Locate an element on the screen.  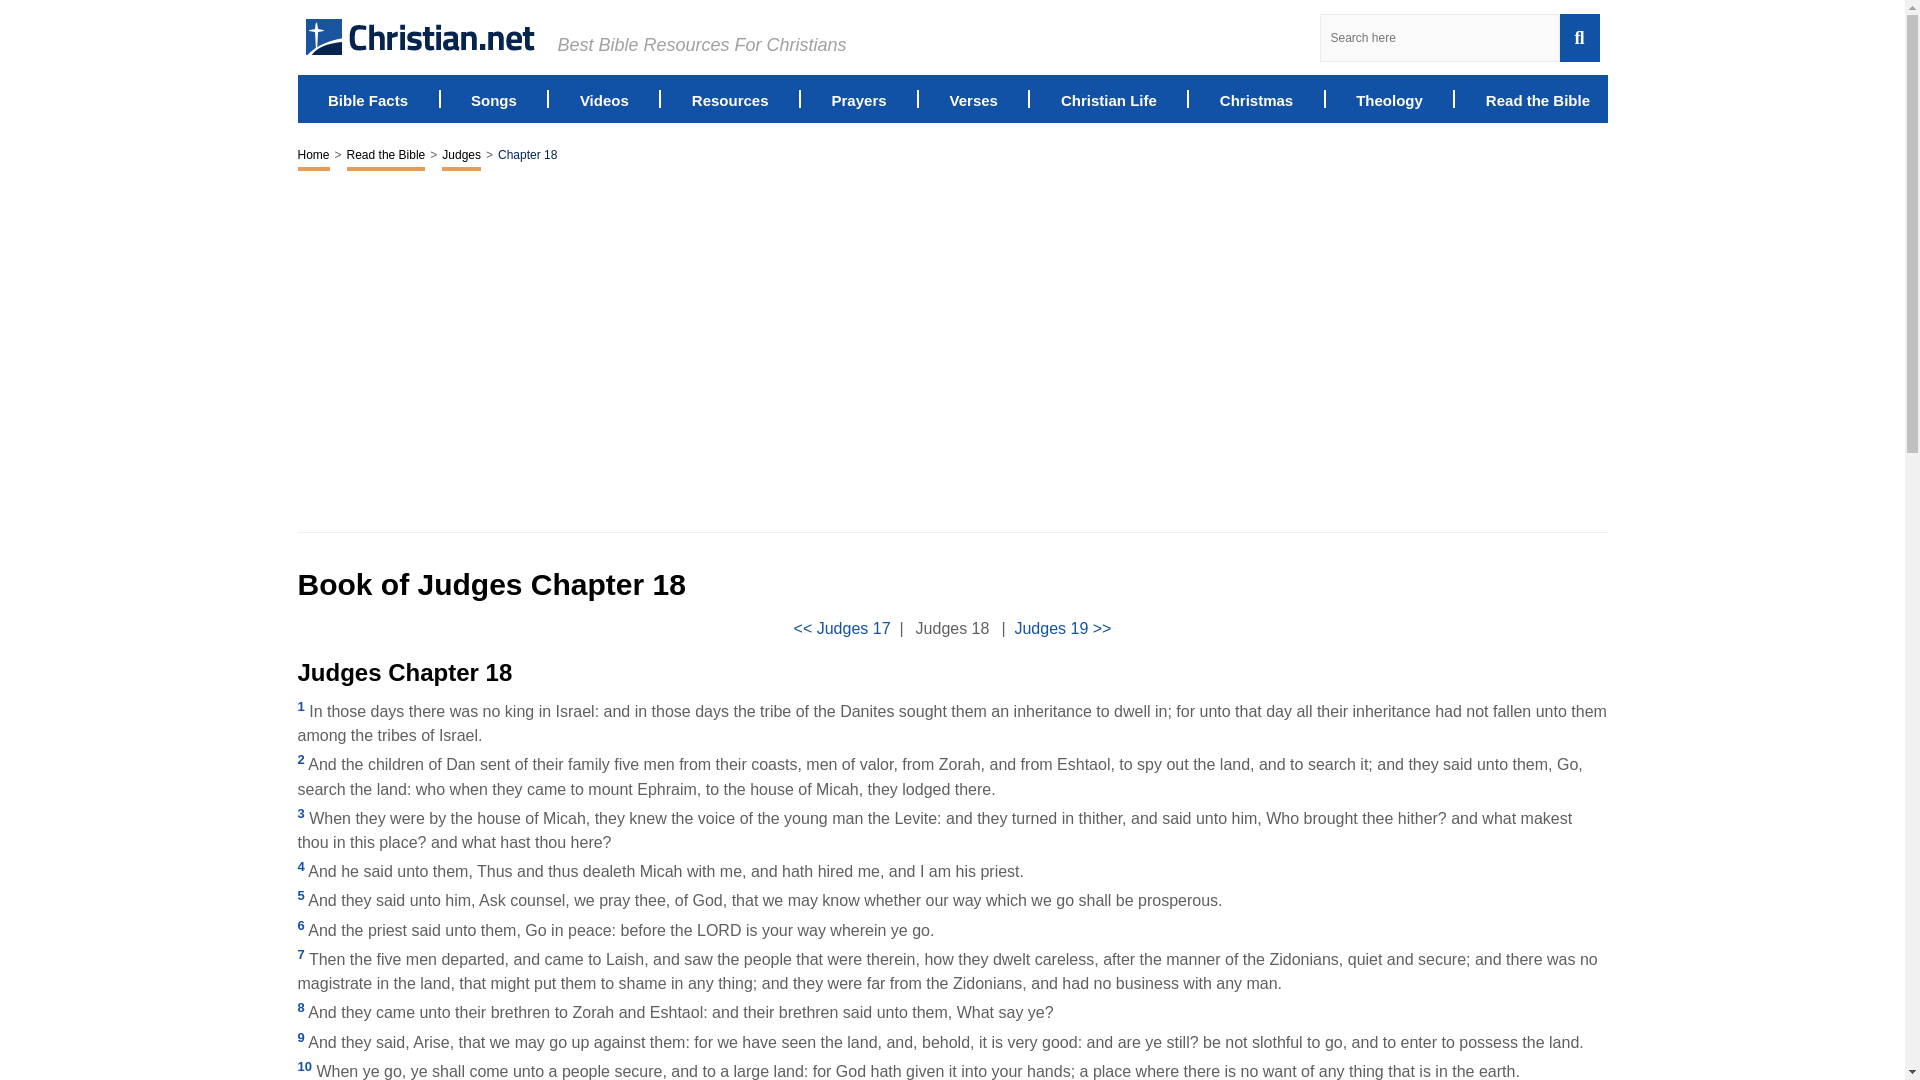
Read the Bible is located at coordinates (1538, 98).